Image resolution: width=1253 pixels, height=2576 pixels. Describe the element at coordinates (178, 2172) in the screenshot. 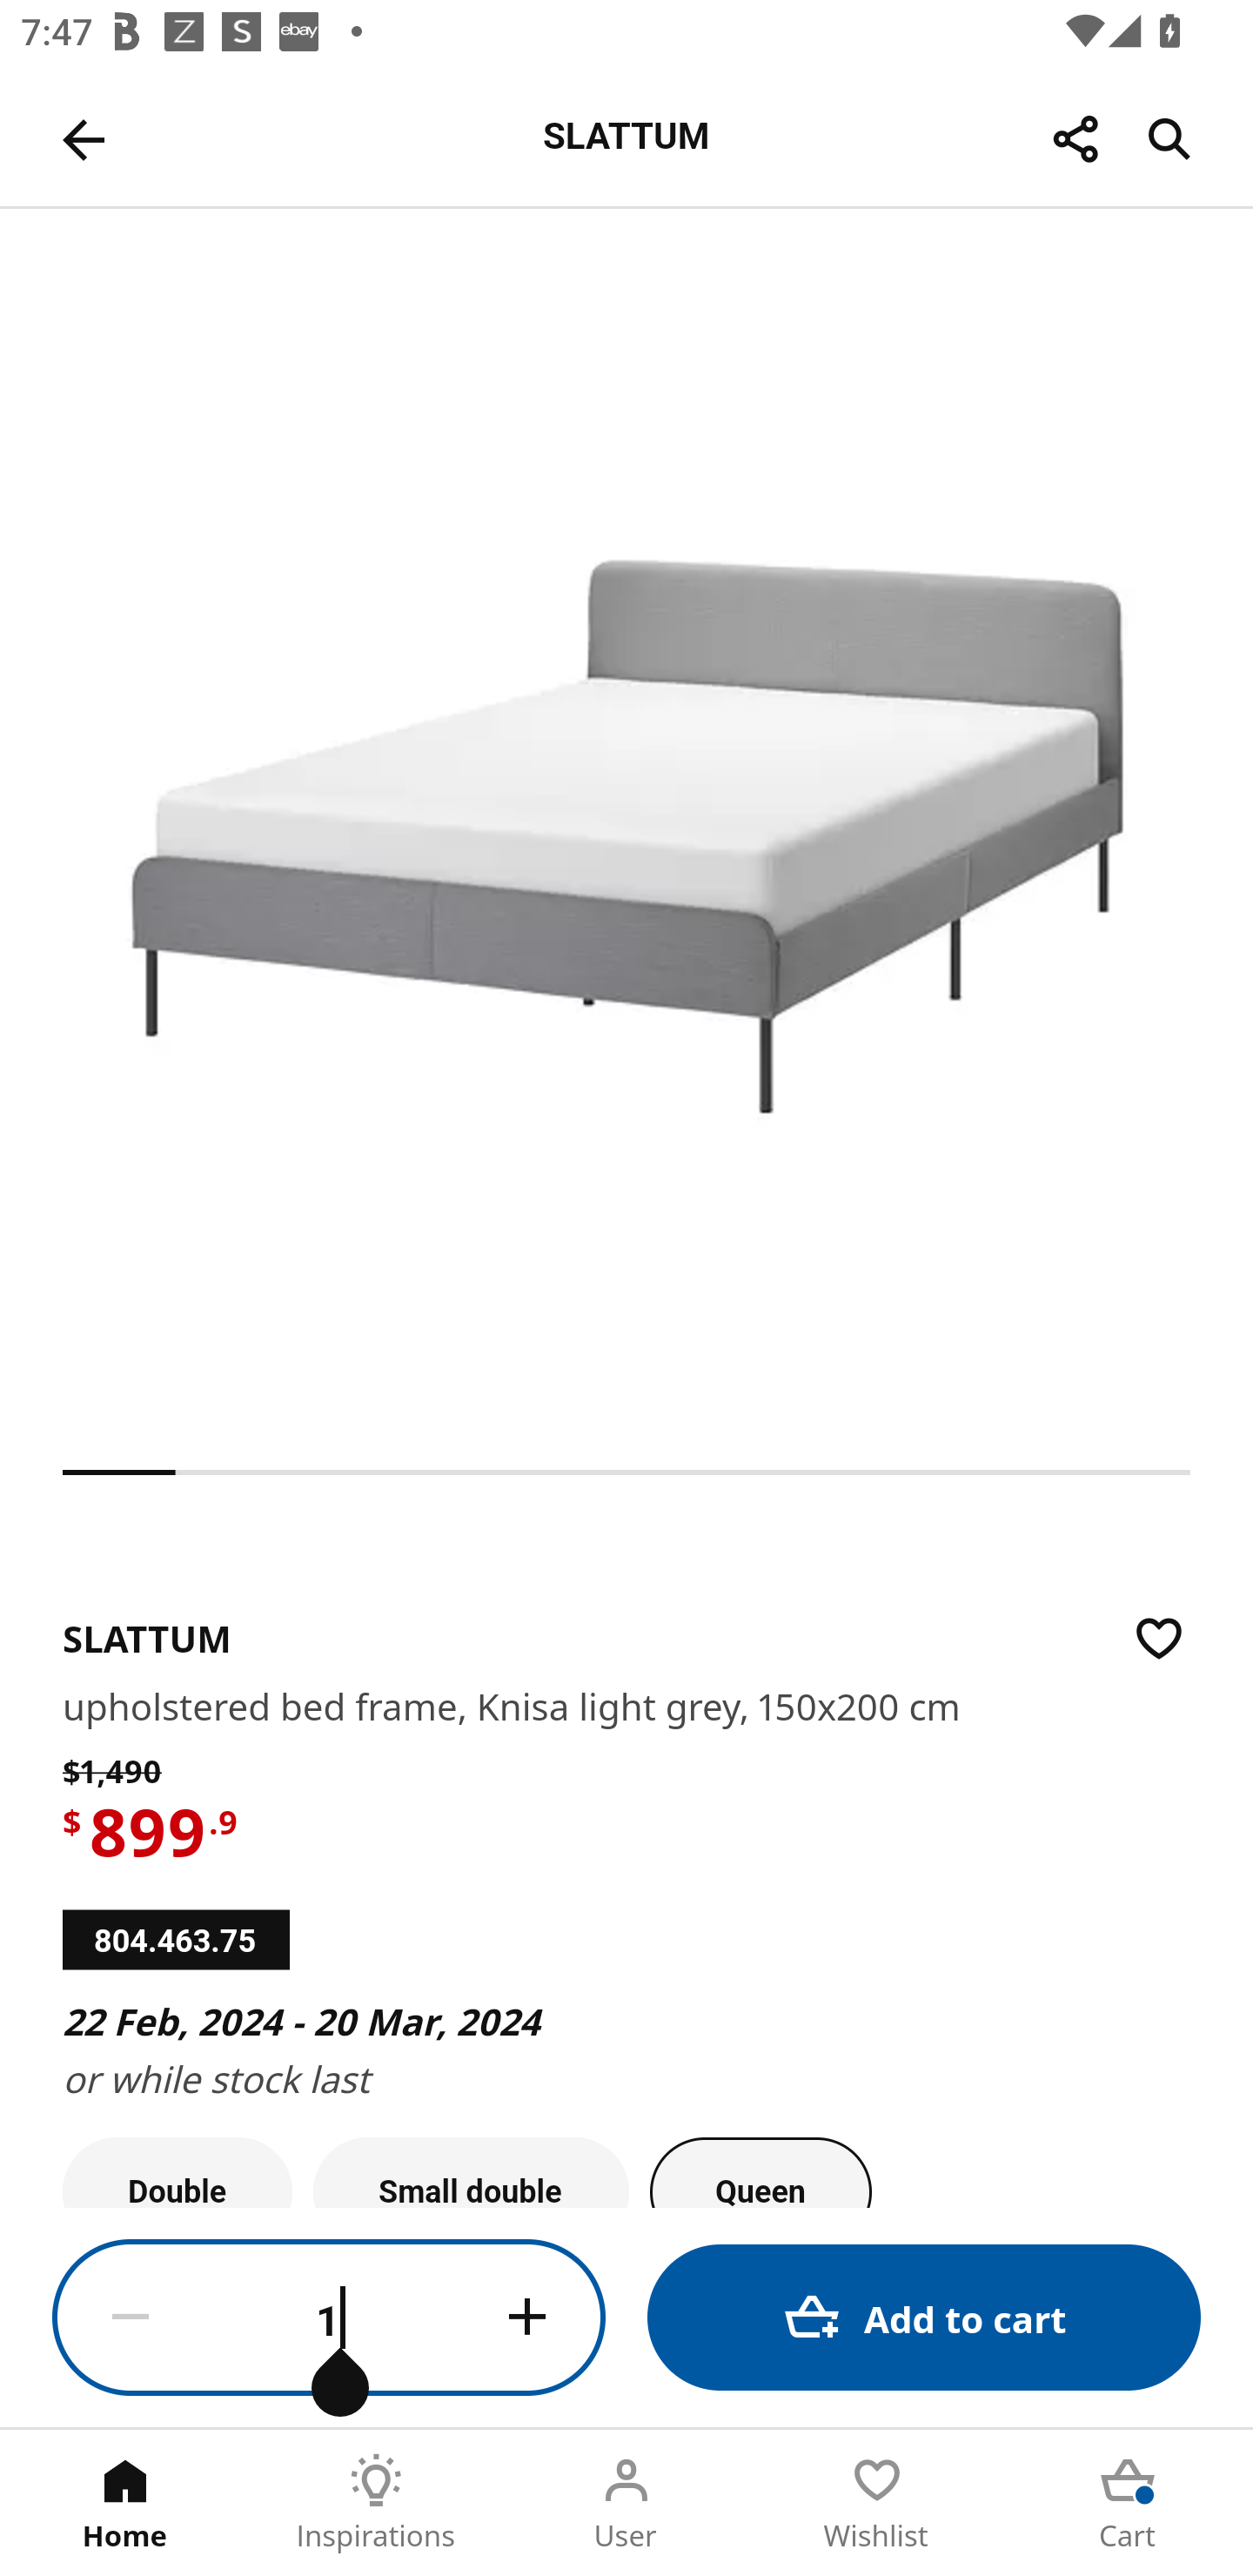

I see `Double` at that location.